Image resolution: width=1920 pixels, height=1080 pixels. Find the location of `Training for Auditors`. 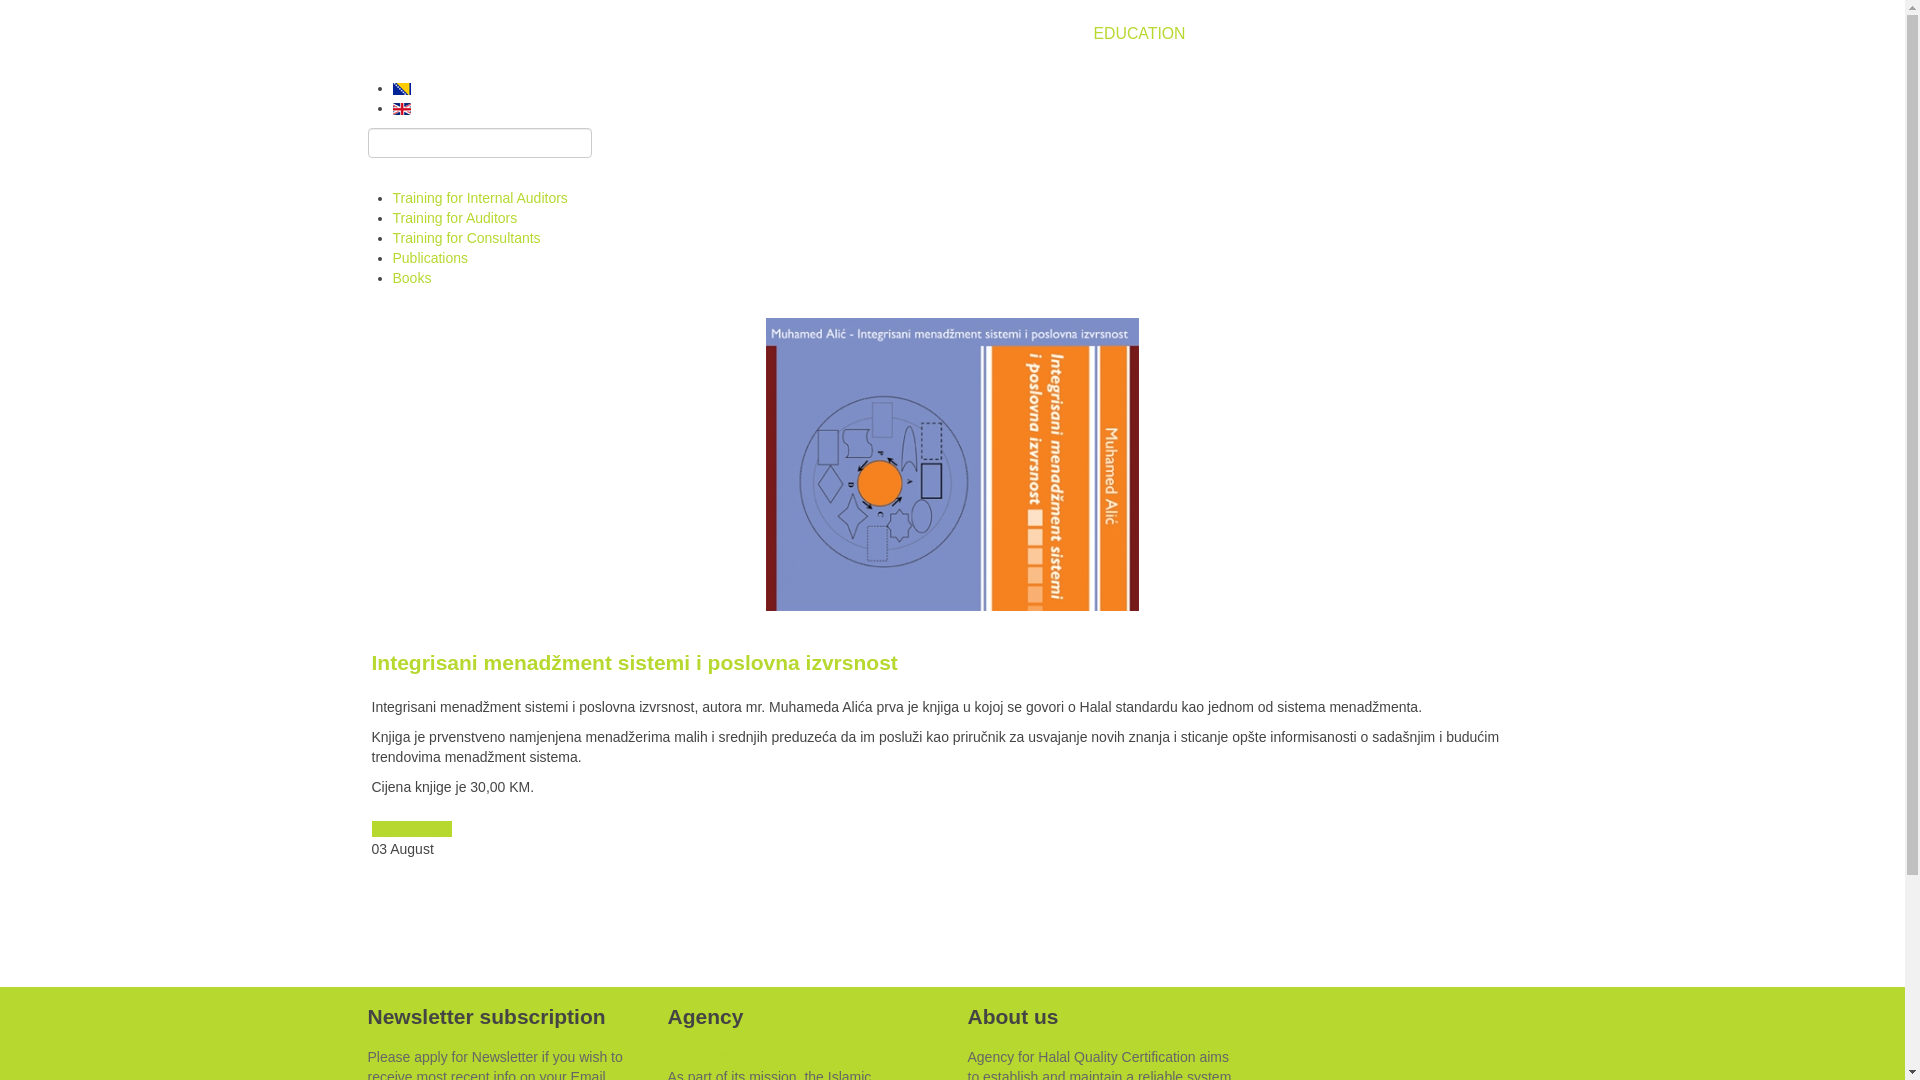

Training for Auditors is located at coordinates (454, 218).